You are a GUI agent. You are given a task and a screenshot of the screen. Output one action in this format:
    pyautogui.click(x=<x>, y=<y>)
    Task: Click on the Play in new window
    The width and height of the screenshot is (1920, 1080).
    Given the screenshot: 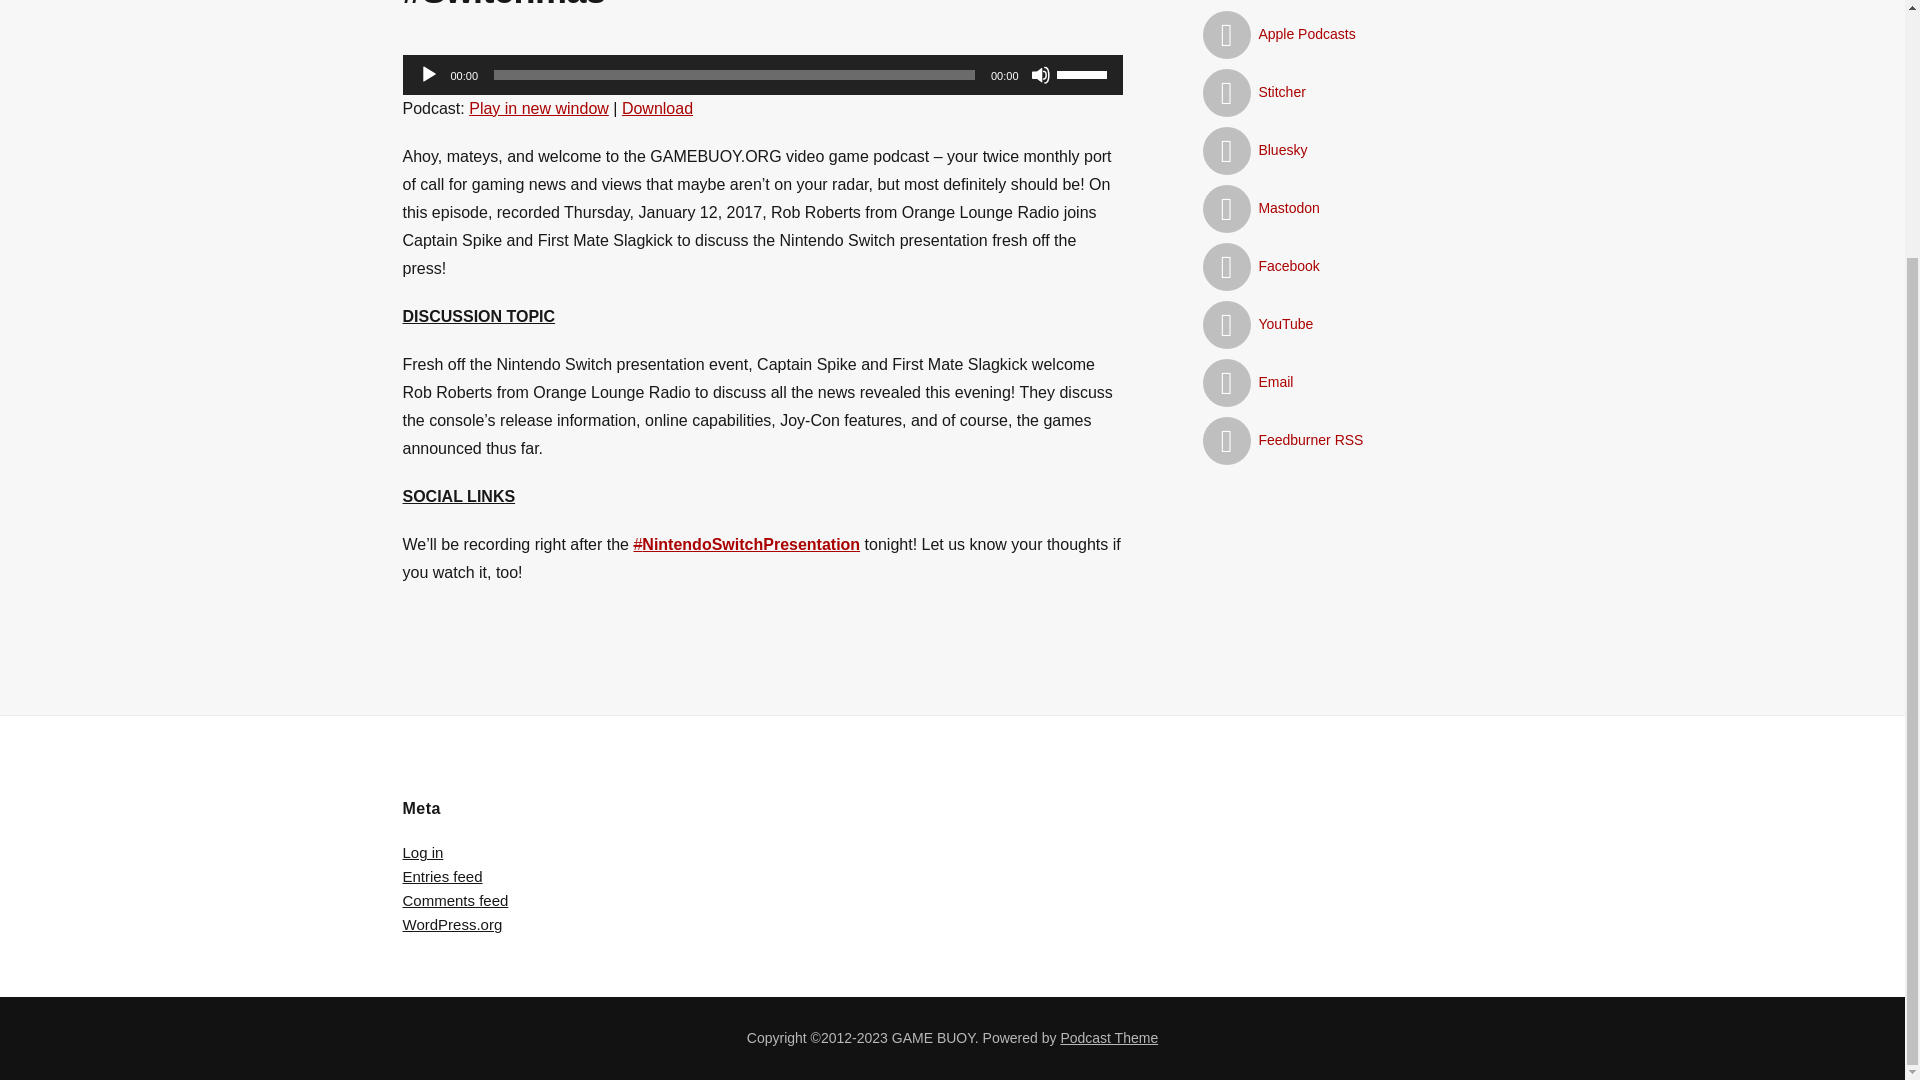 What is the action you would take?
    pyautogui.click(x=538, y=108)
    